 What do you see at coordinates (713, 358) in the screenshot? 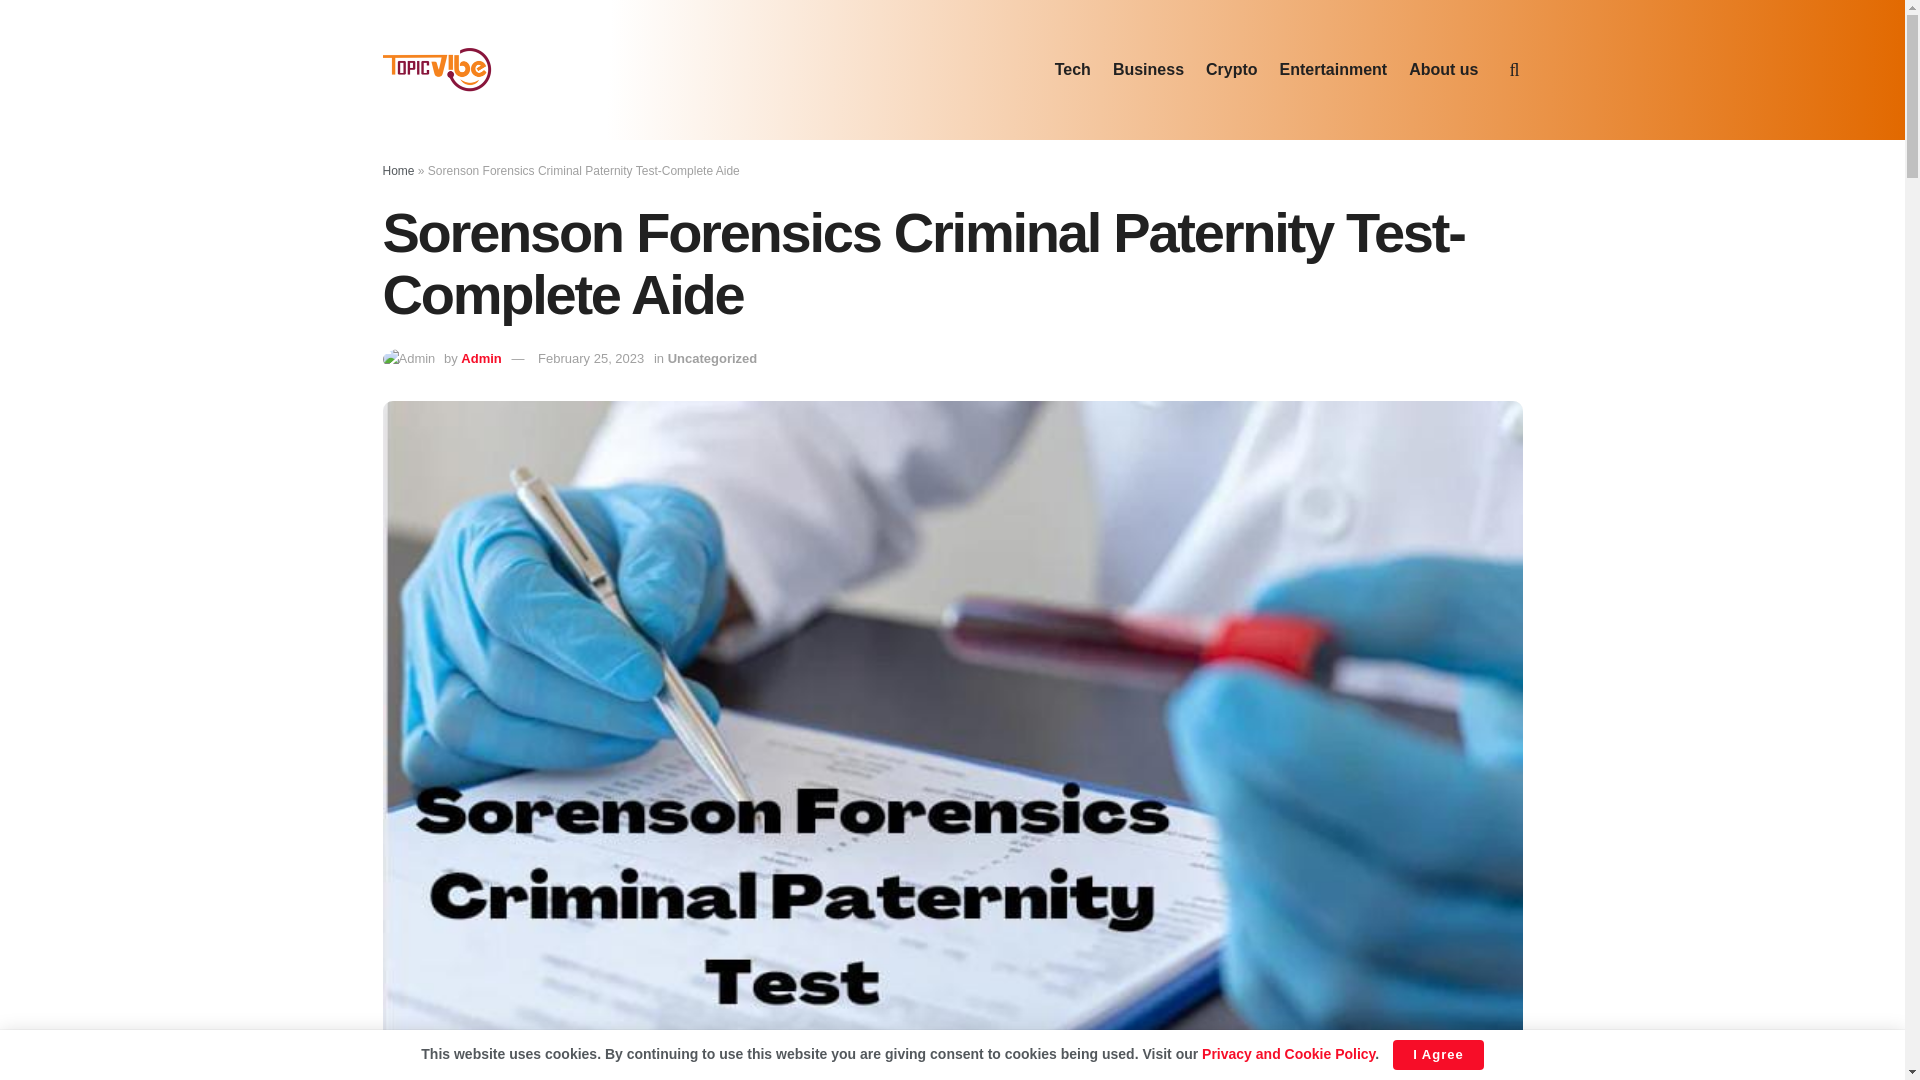
I see `Uncategorized` at bounding box center [713, 358].